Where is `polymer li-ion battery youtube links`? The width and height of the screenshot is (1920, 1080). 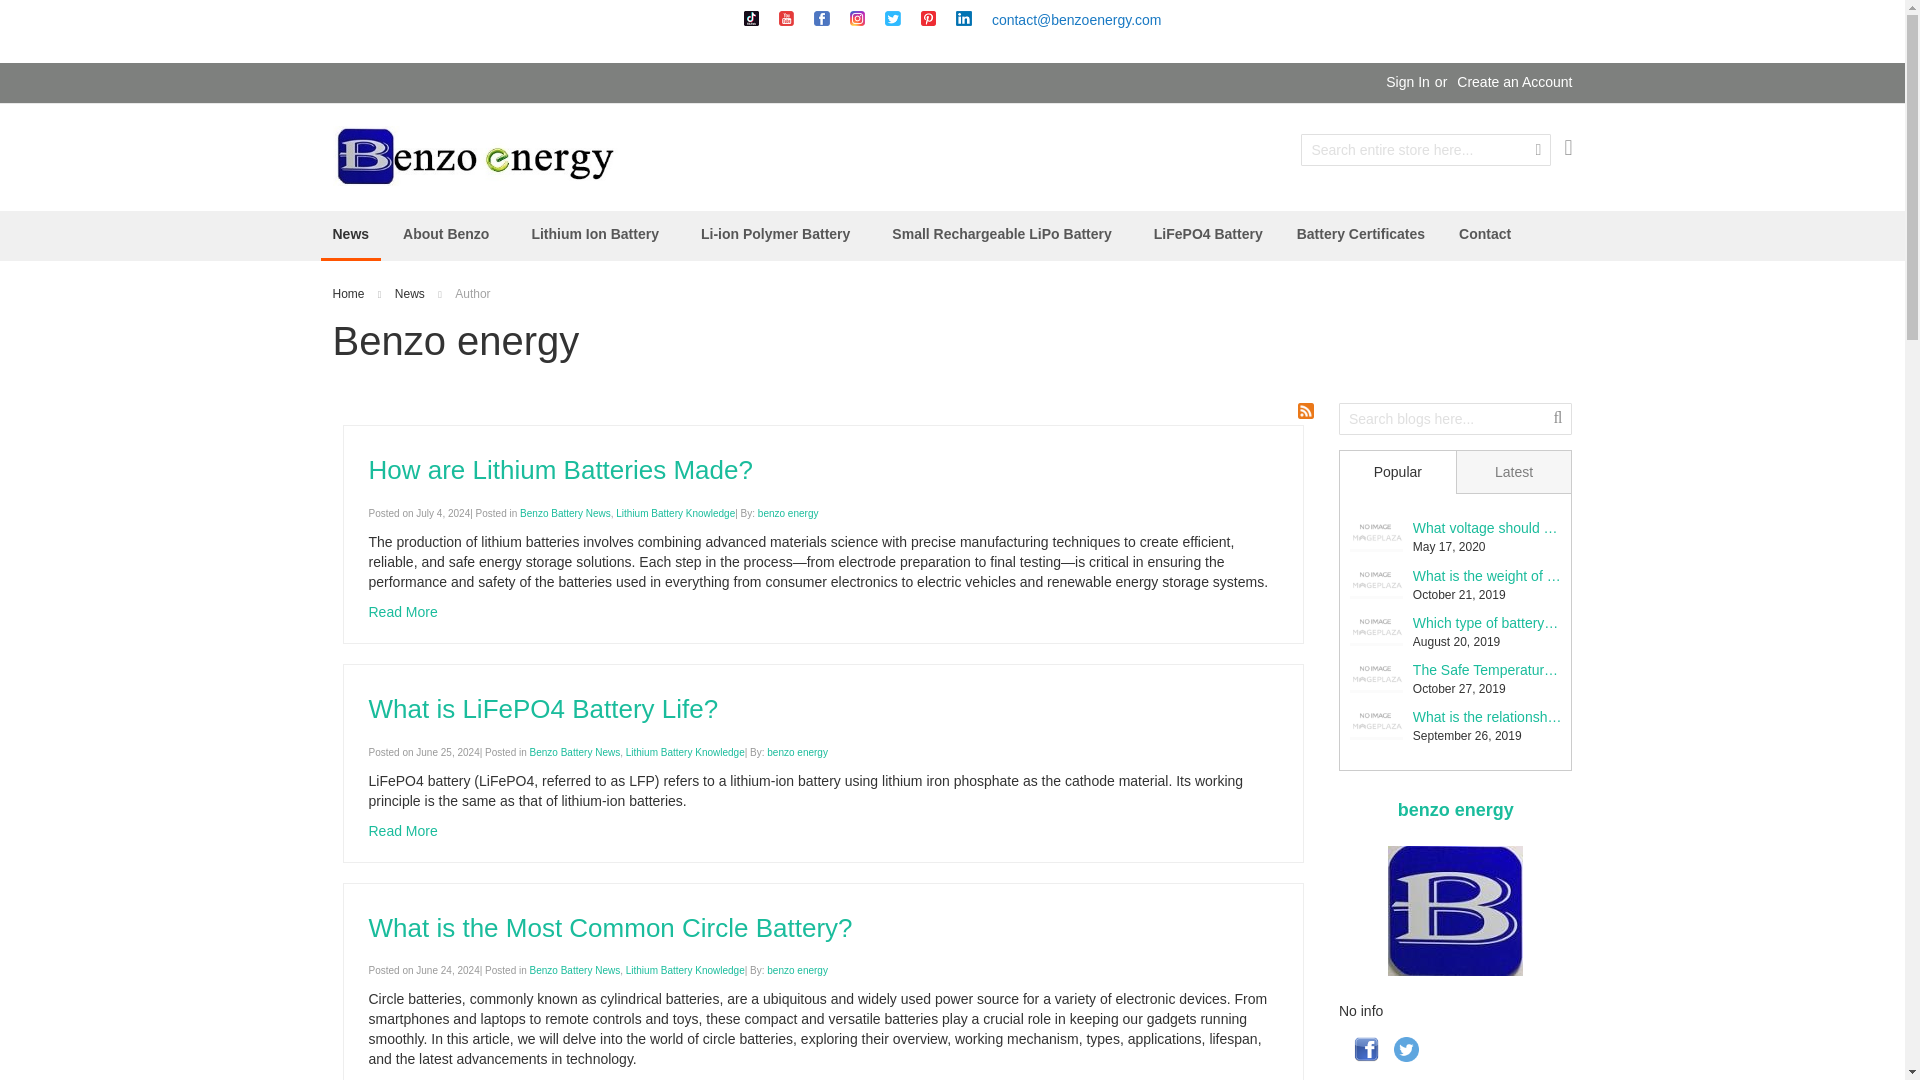 polymer li-ion battery youtube links is located at coordinates (786, 20).